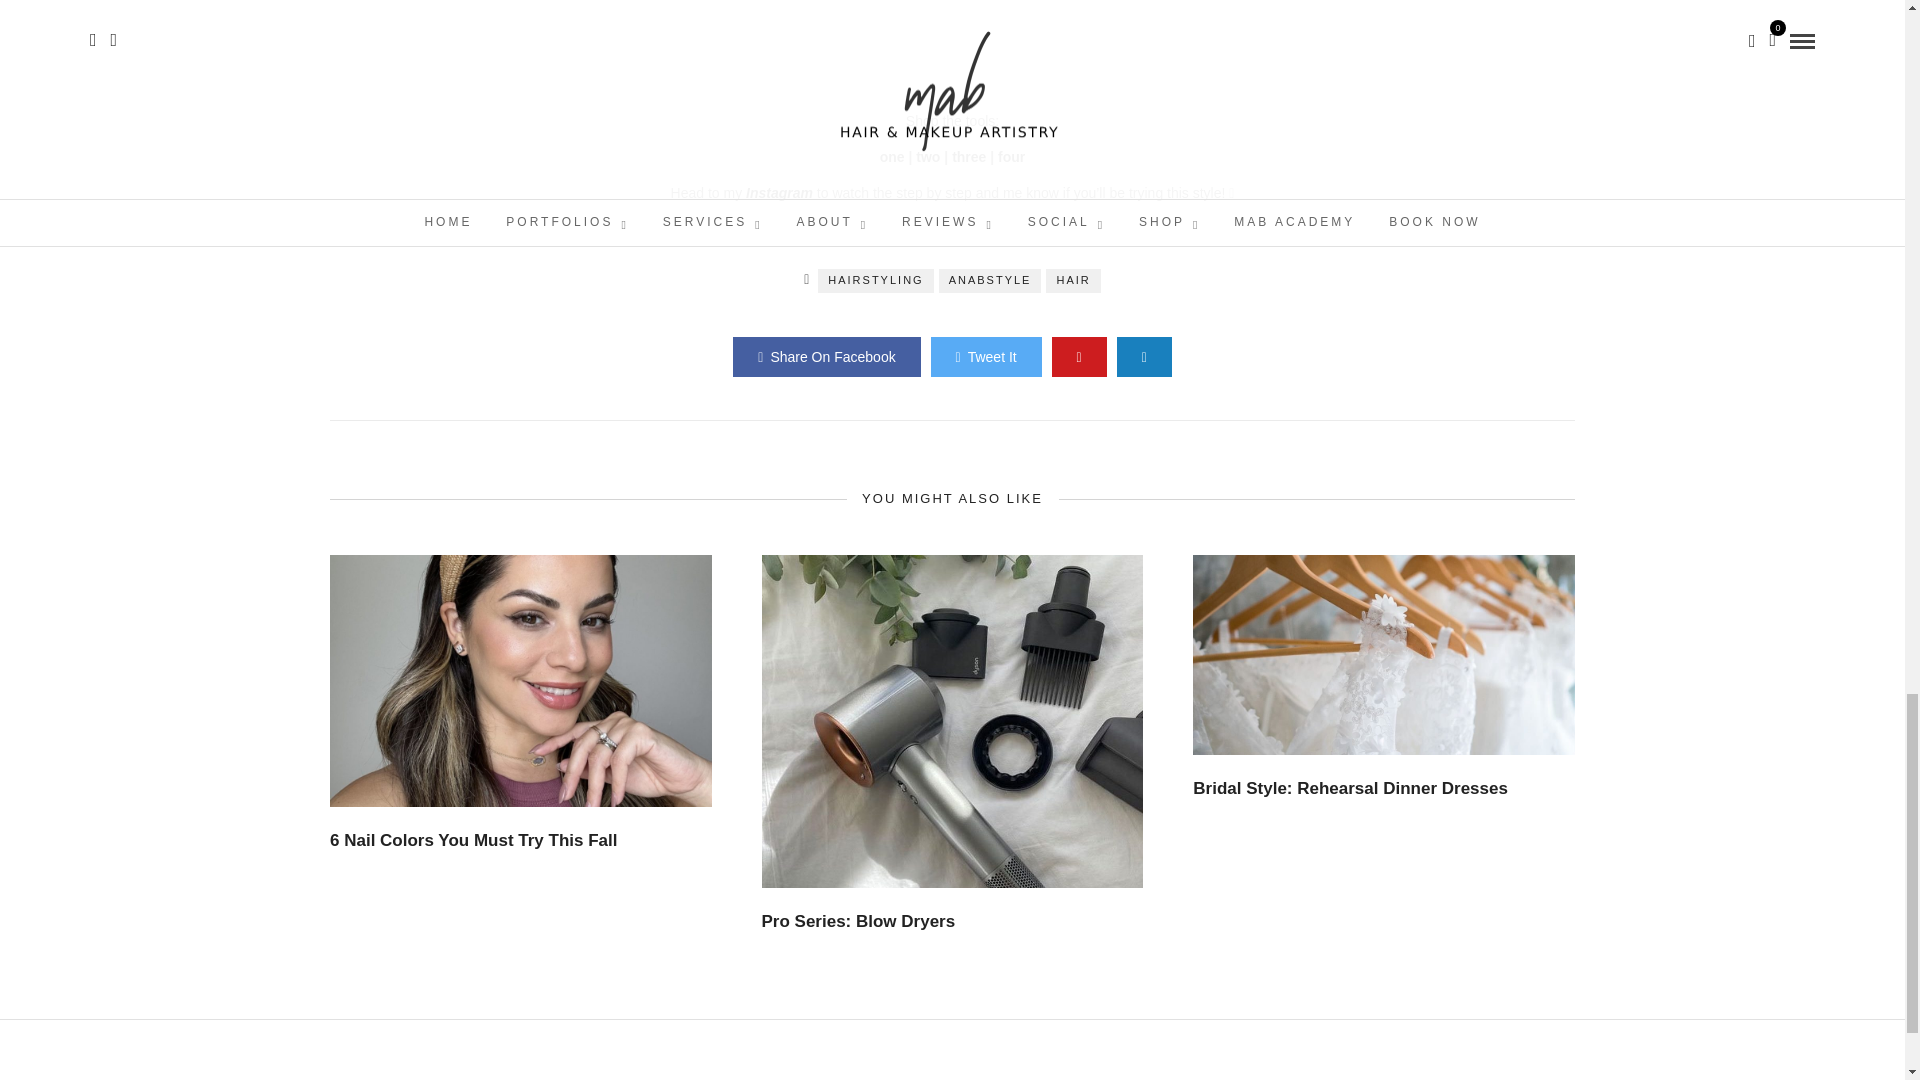 This screenshot has height=1080, width=1920. I want to click on Pro Series: Blow Dryers, so click(859, 920).